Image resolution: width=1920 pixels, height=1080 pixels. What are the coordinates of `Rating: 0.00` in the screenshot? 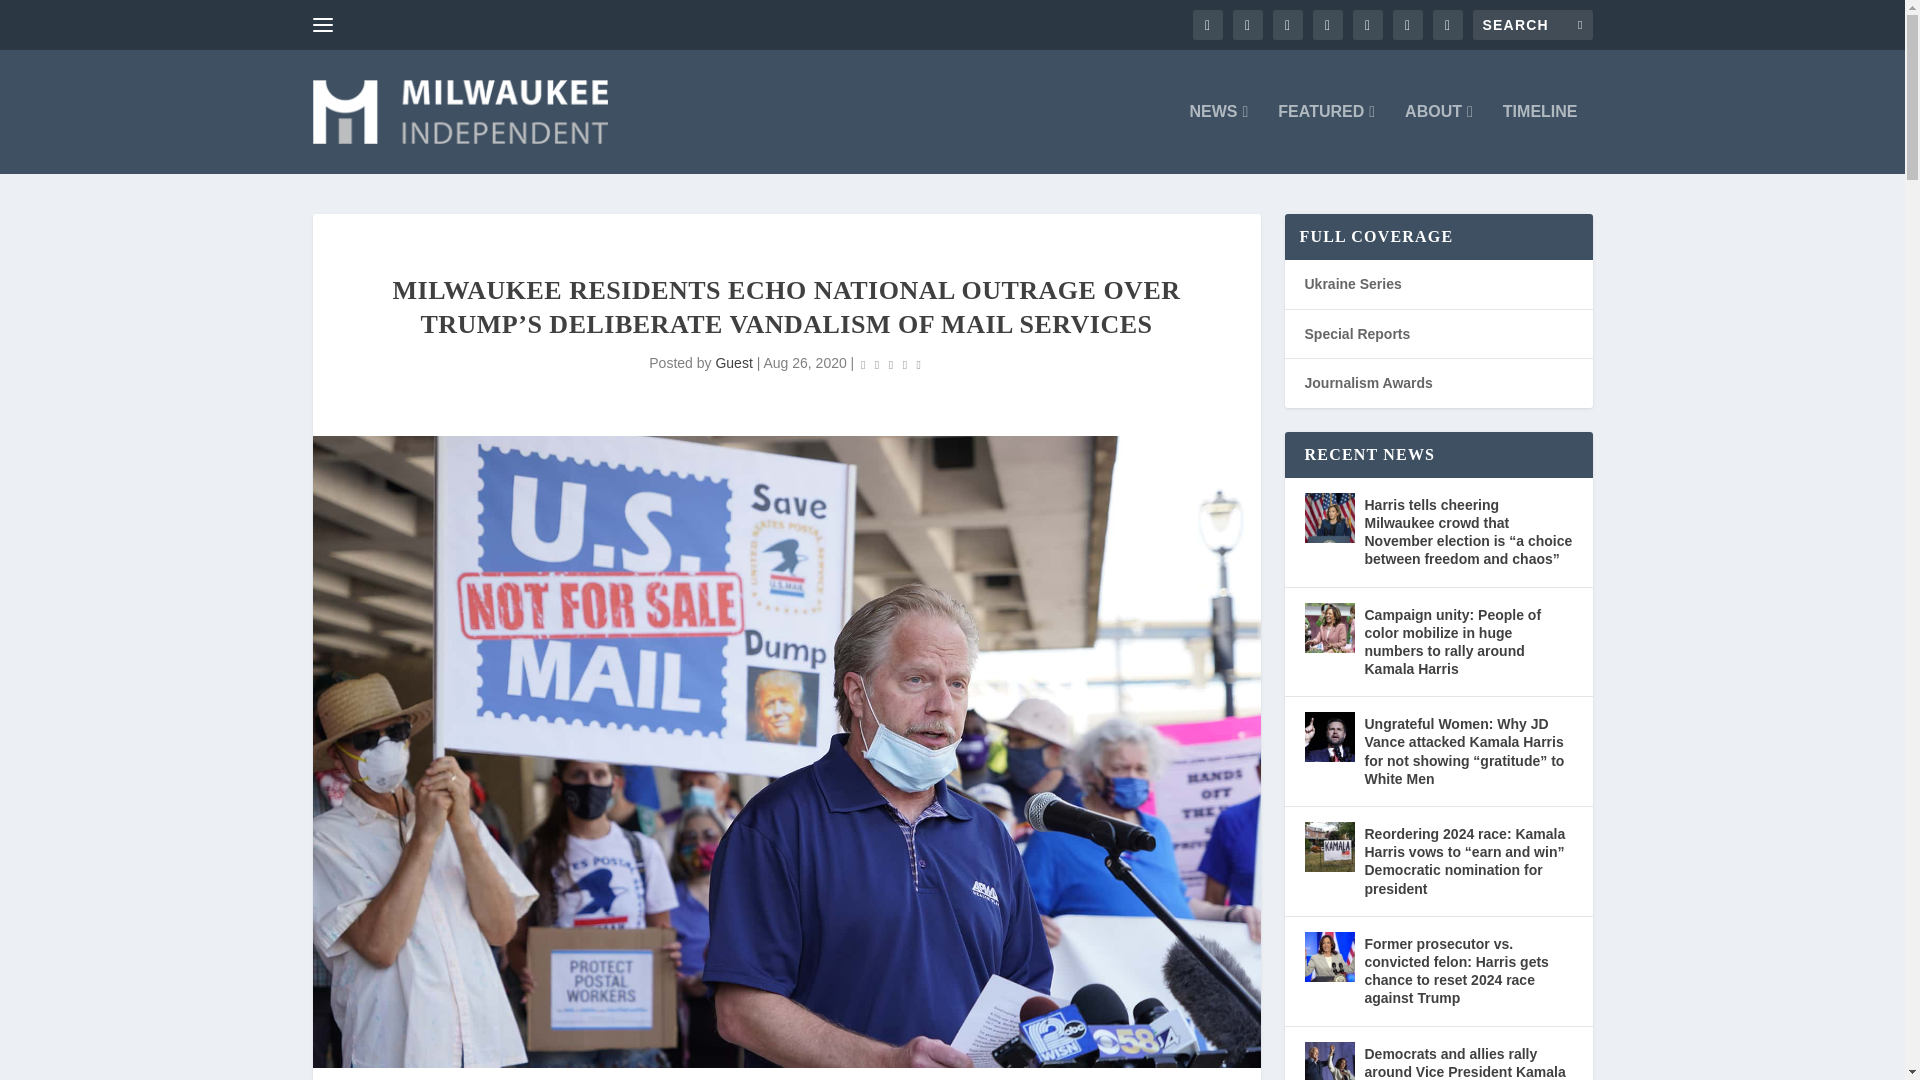 It's located at (890, 364).